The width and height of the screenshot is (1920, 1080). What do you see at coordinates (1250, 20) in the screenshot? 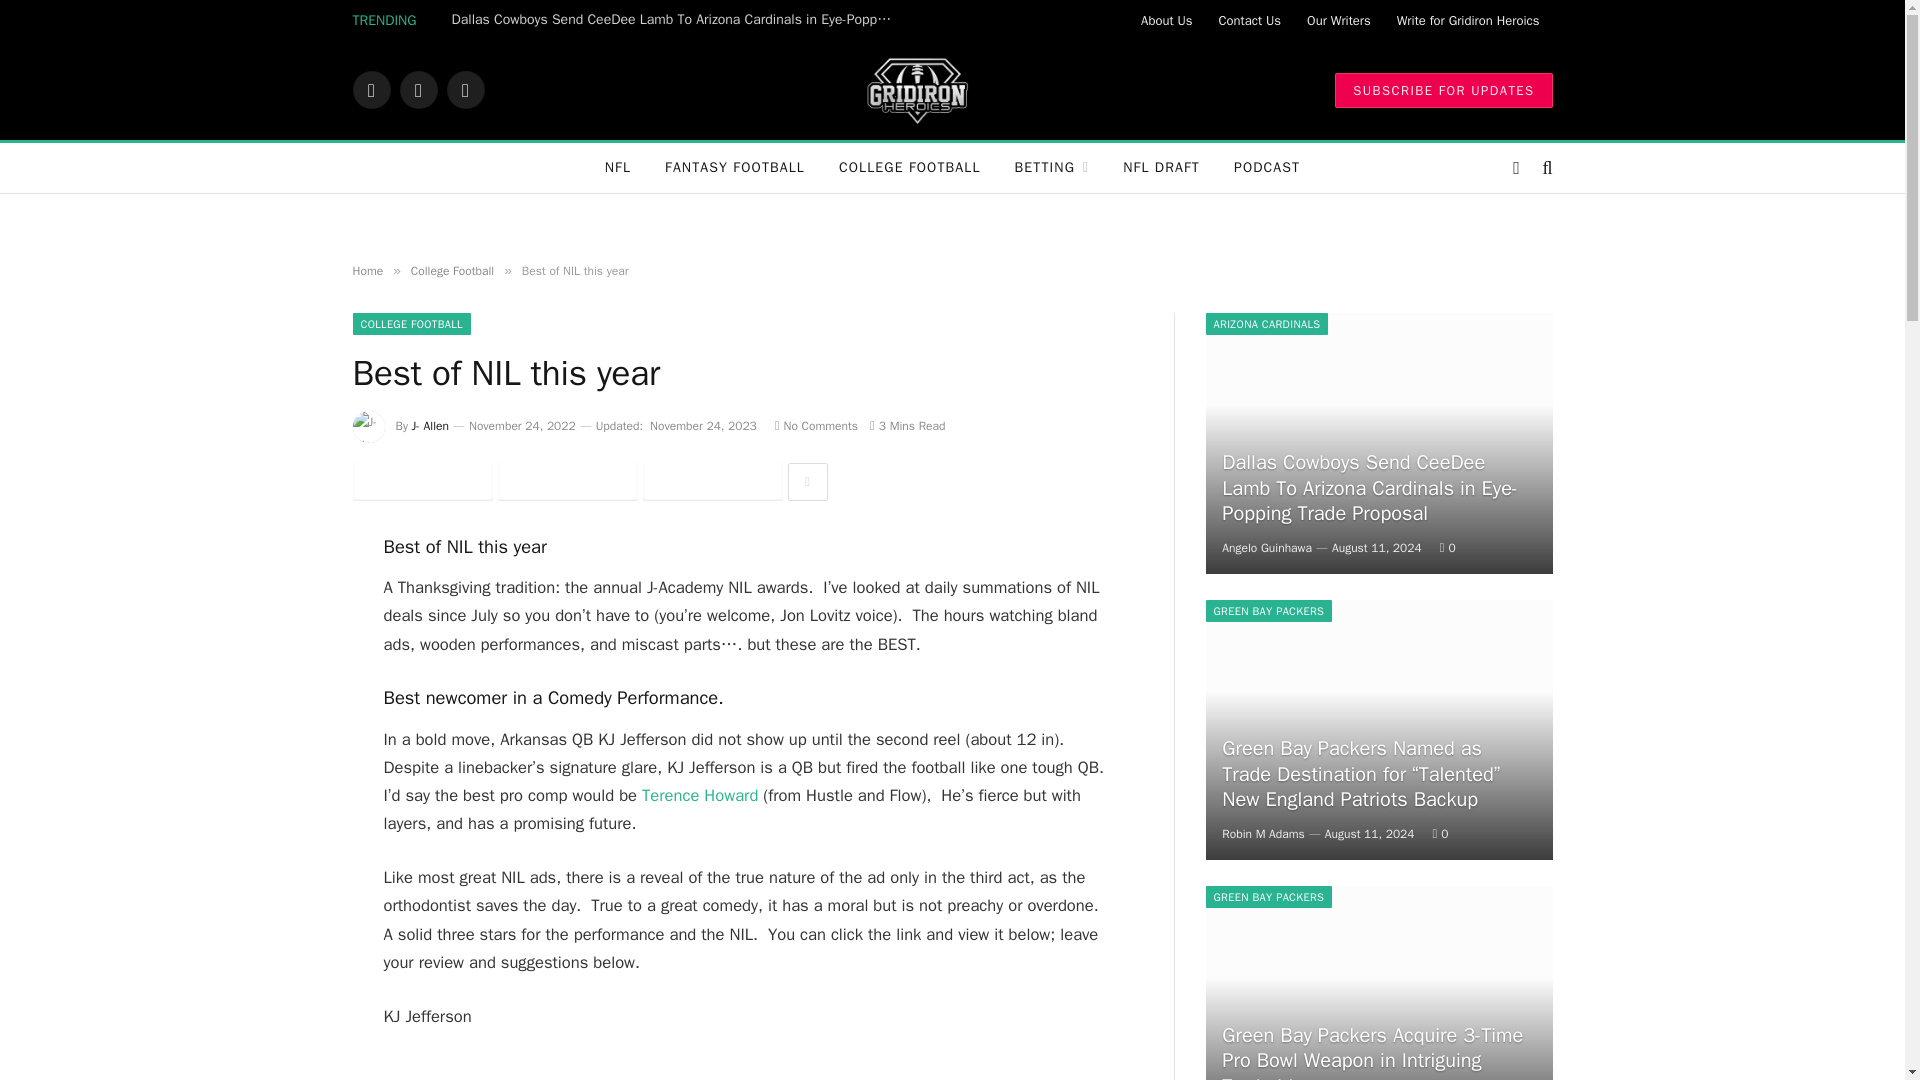
I see `Contact Us` at bounding box center [1250, 20].